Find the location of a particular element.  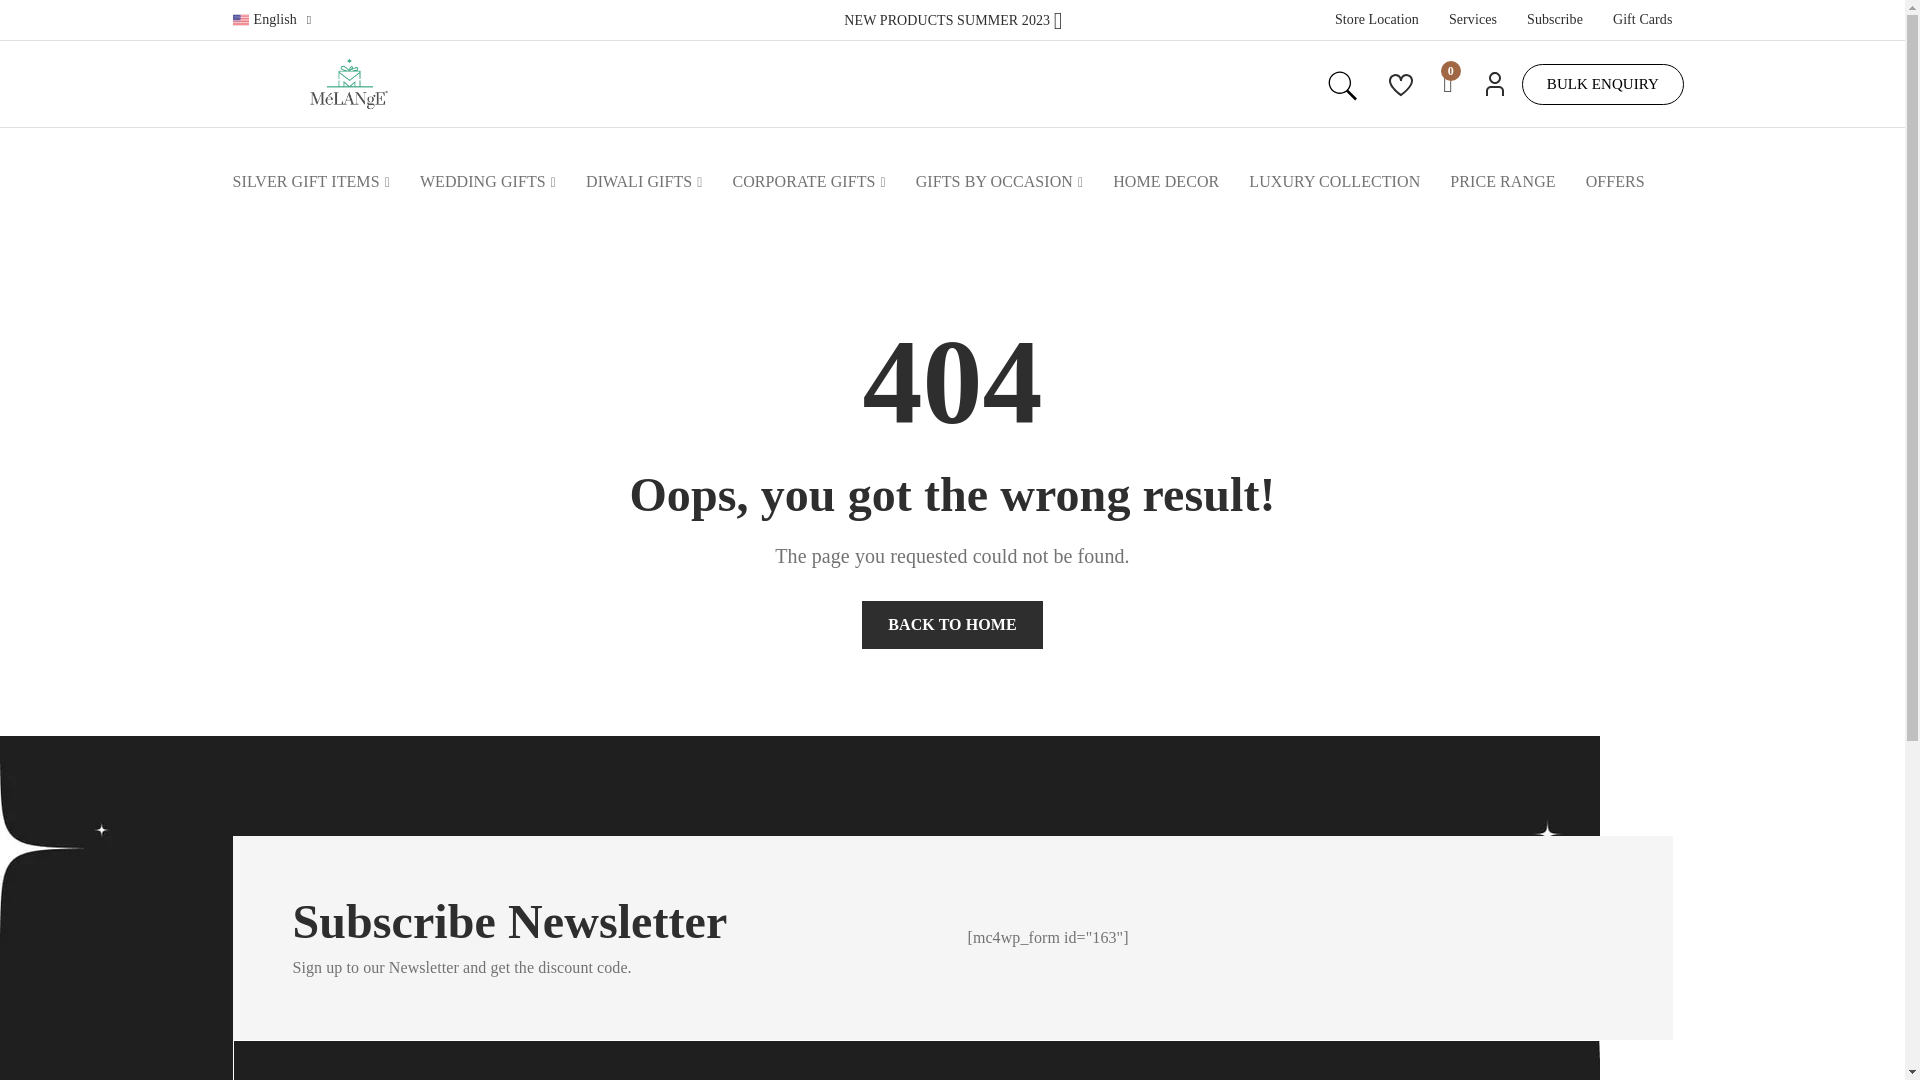

English is located at coordinates (272, 20).